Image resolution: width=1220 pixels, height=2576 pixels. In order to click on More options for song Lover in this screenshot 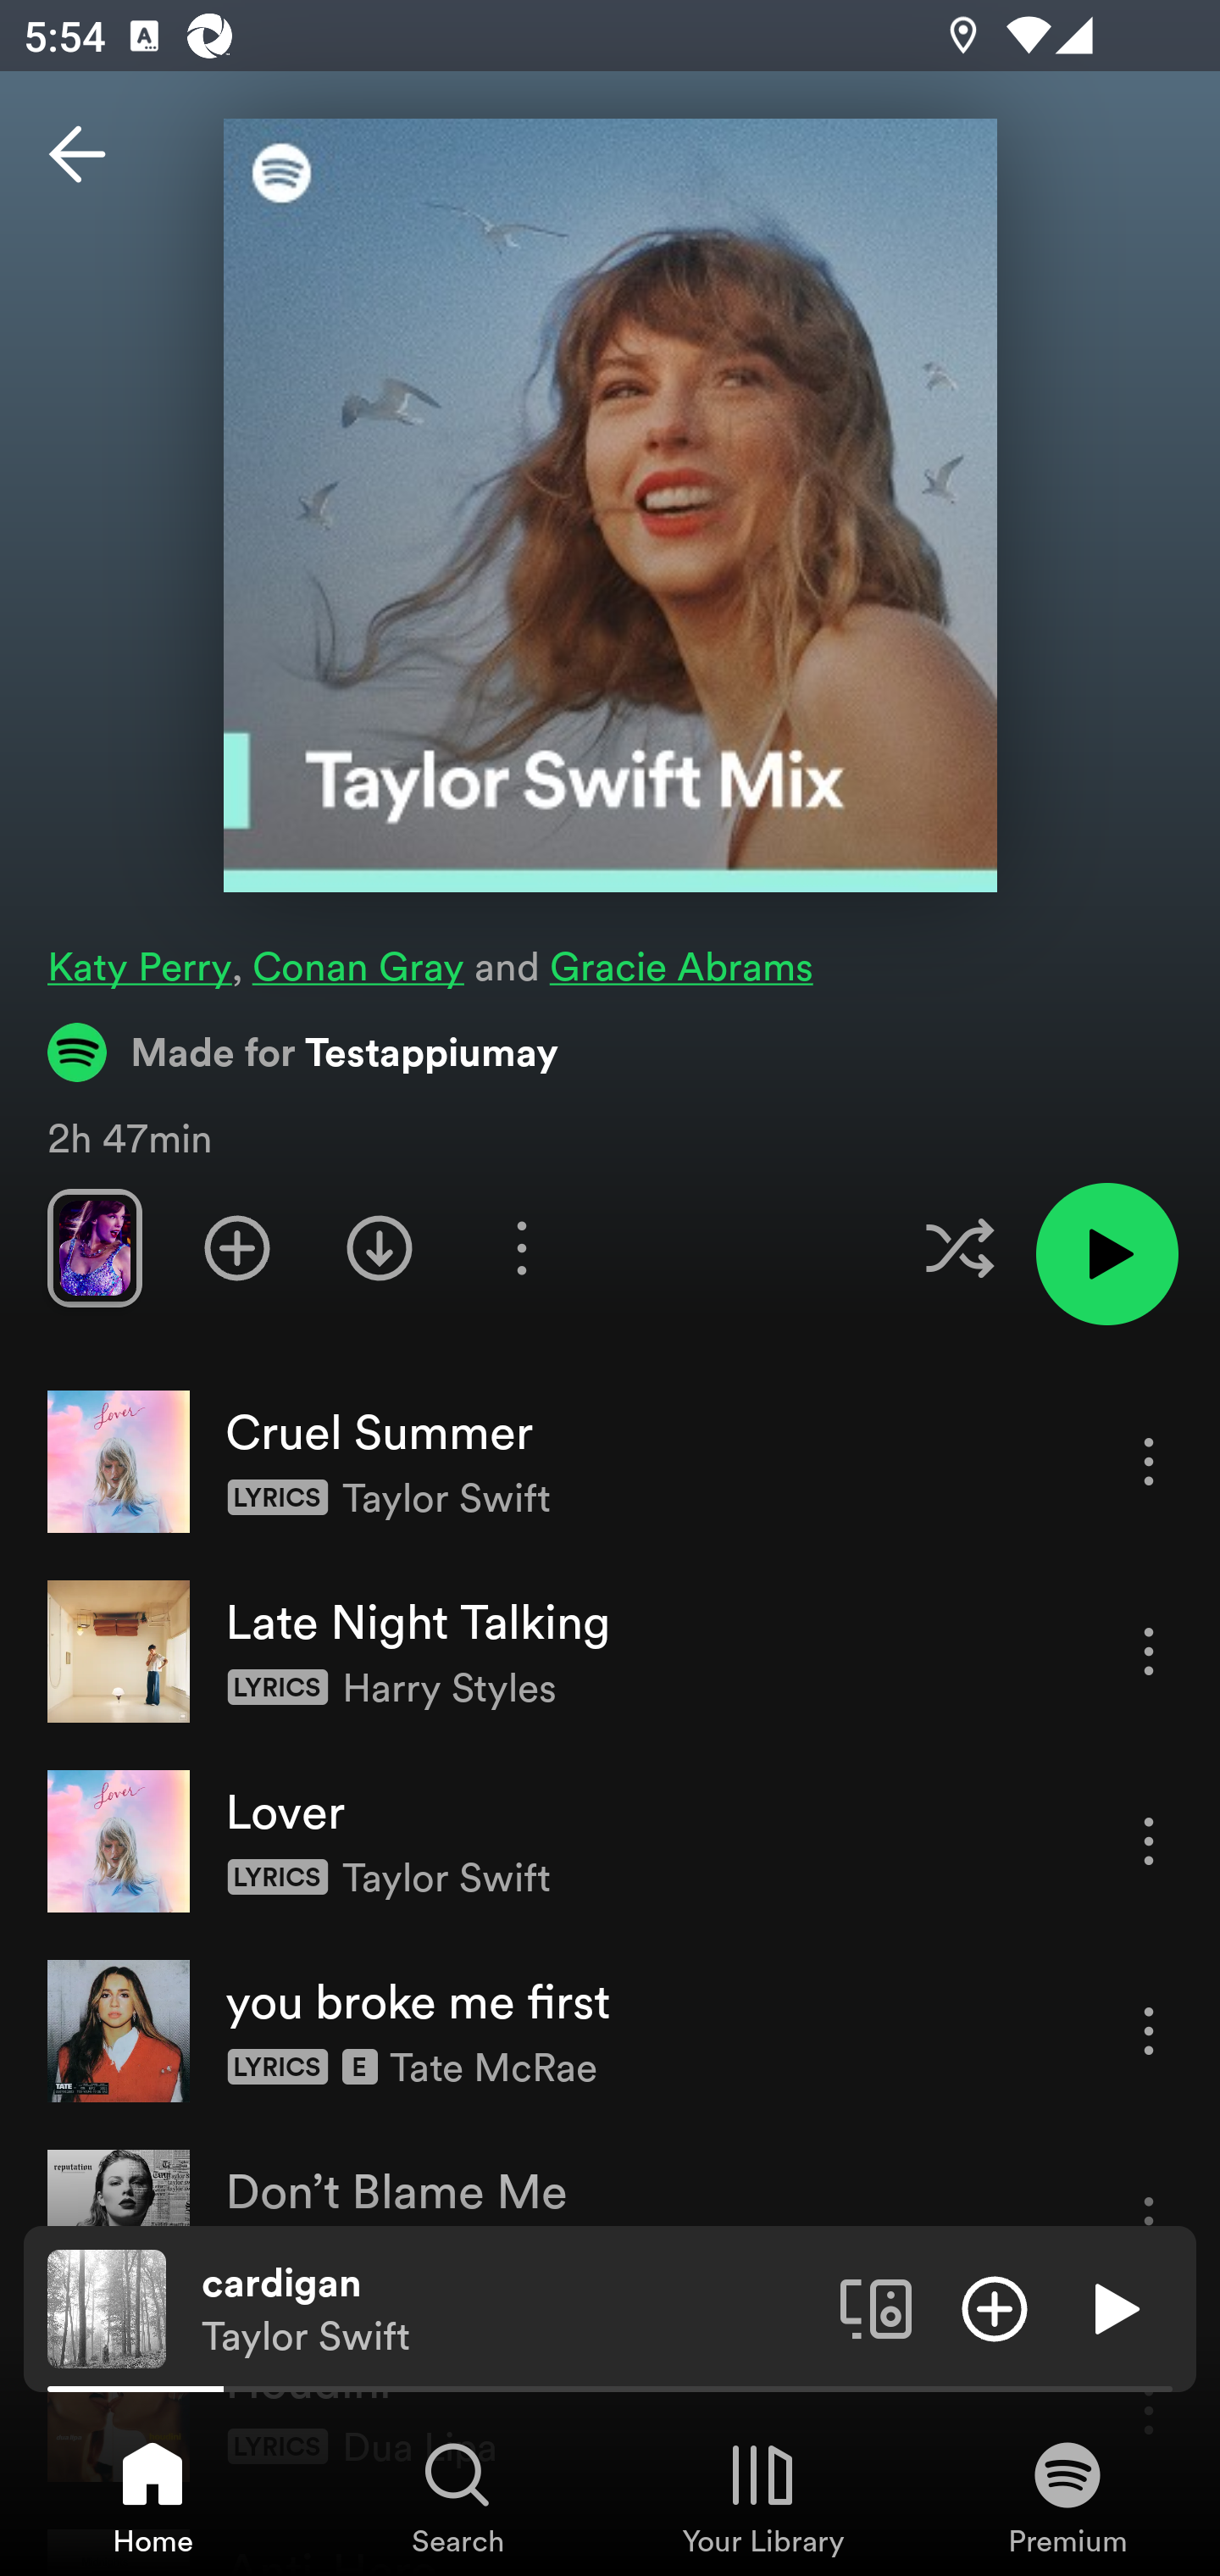, I will do `click(1149, 1840)`.